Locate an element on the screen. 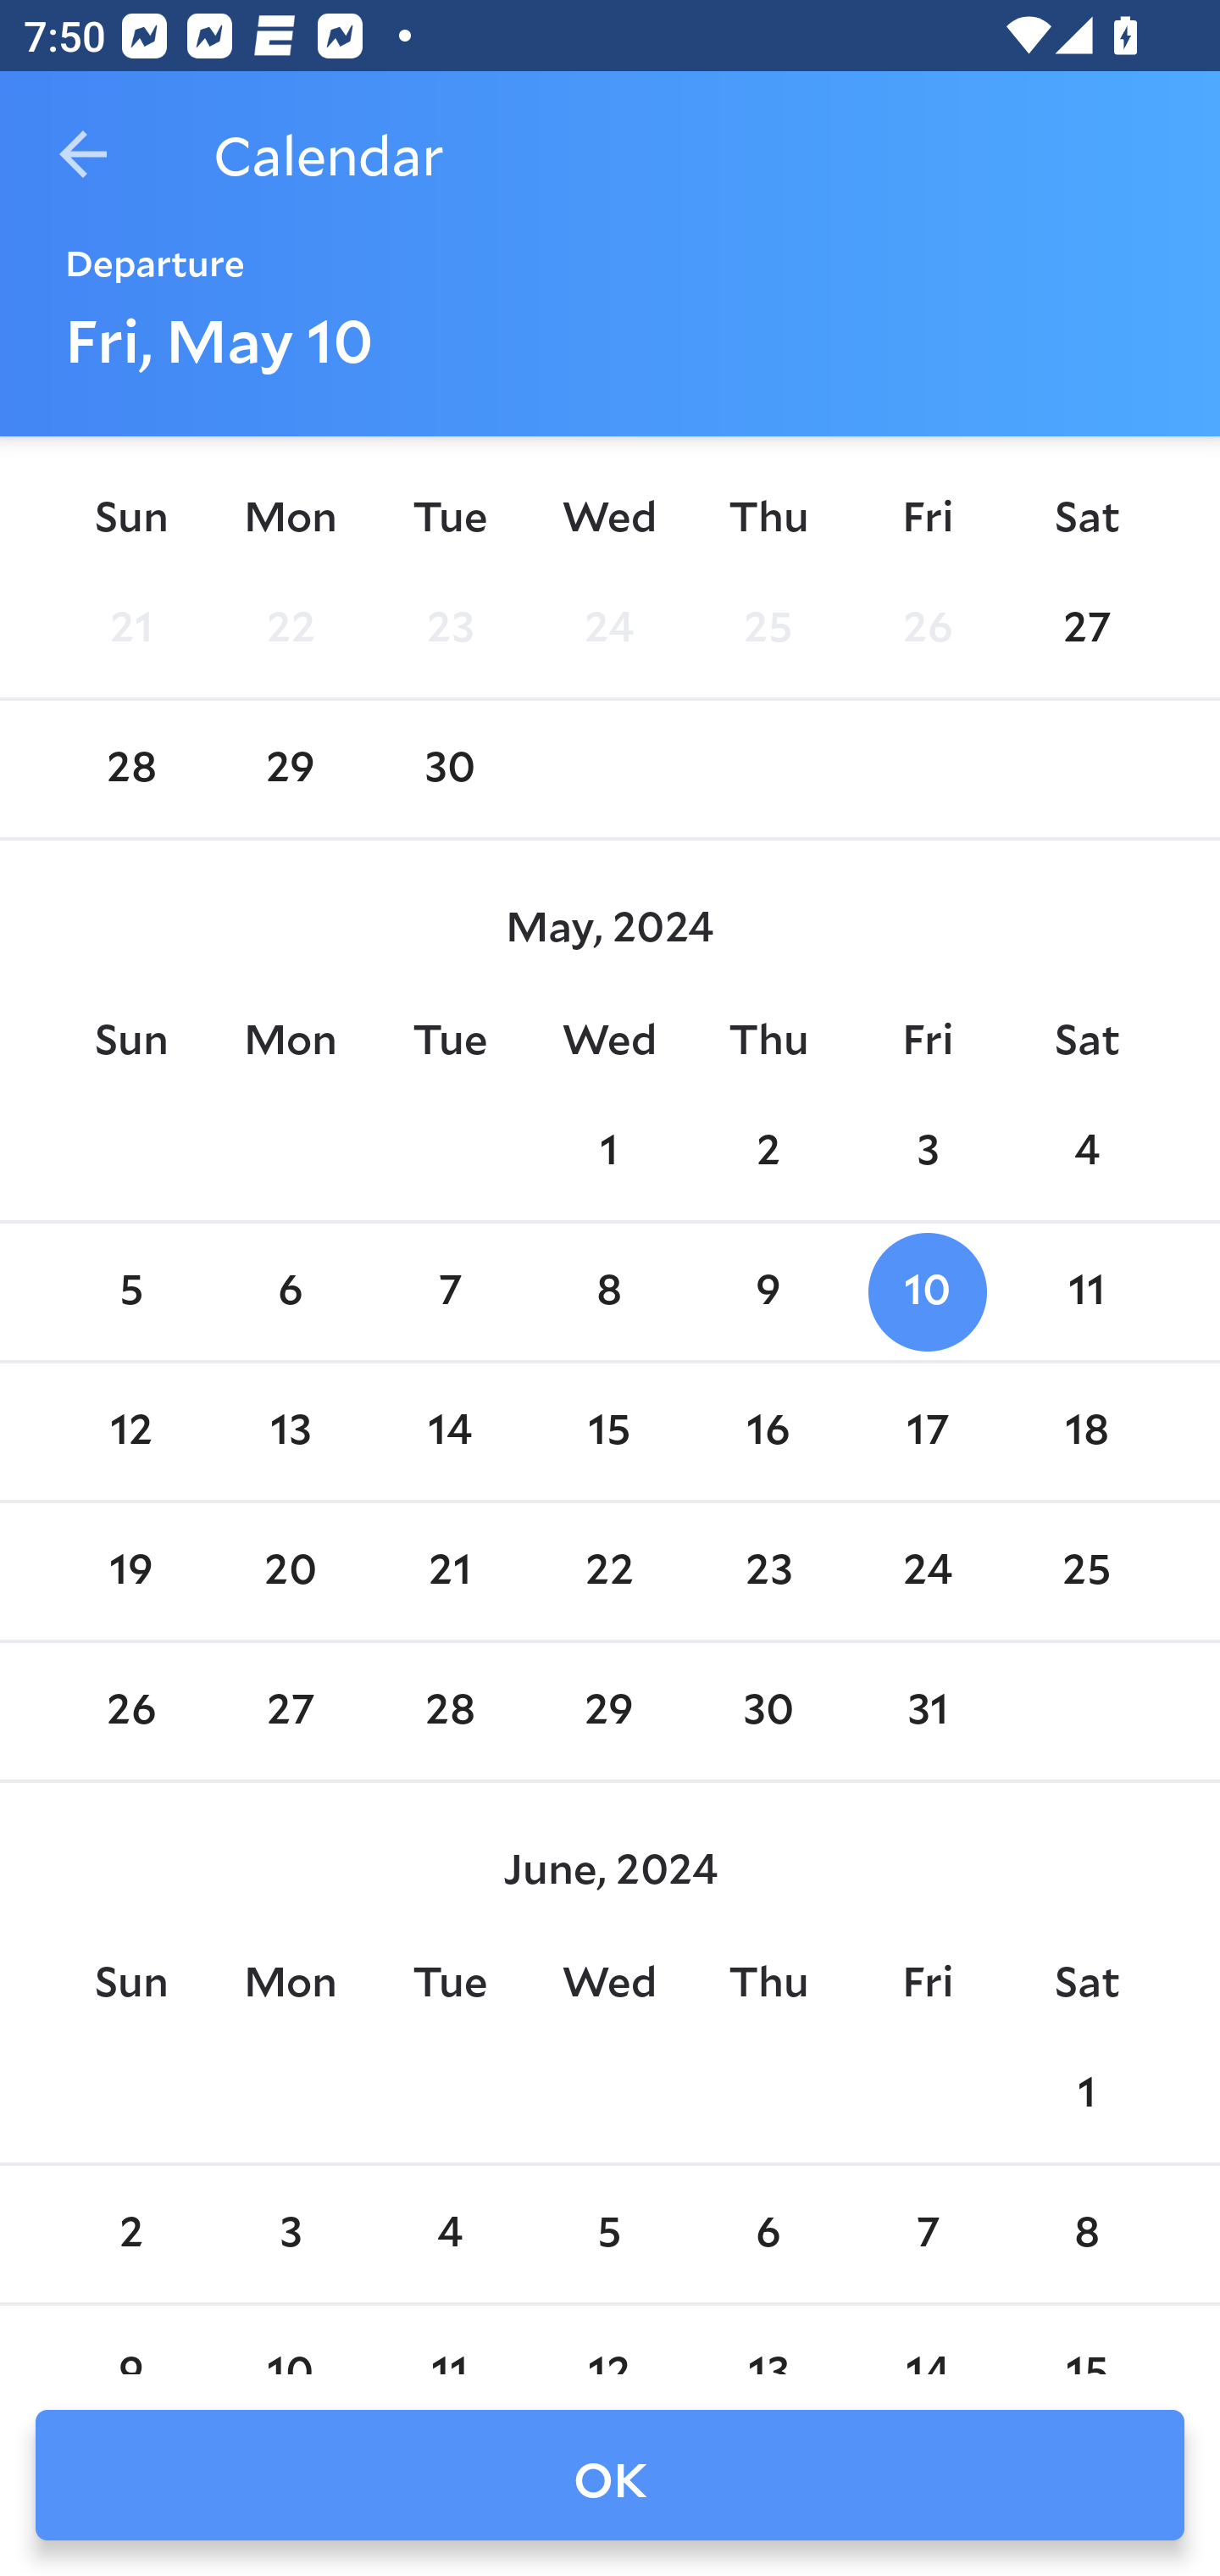 This screenshot has height=2576, width=1220. 23 is located at coordinates (768, 1571).